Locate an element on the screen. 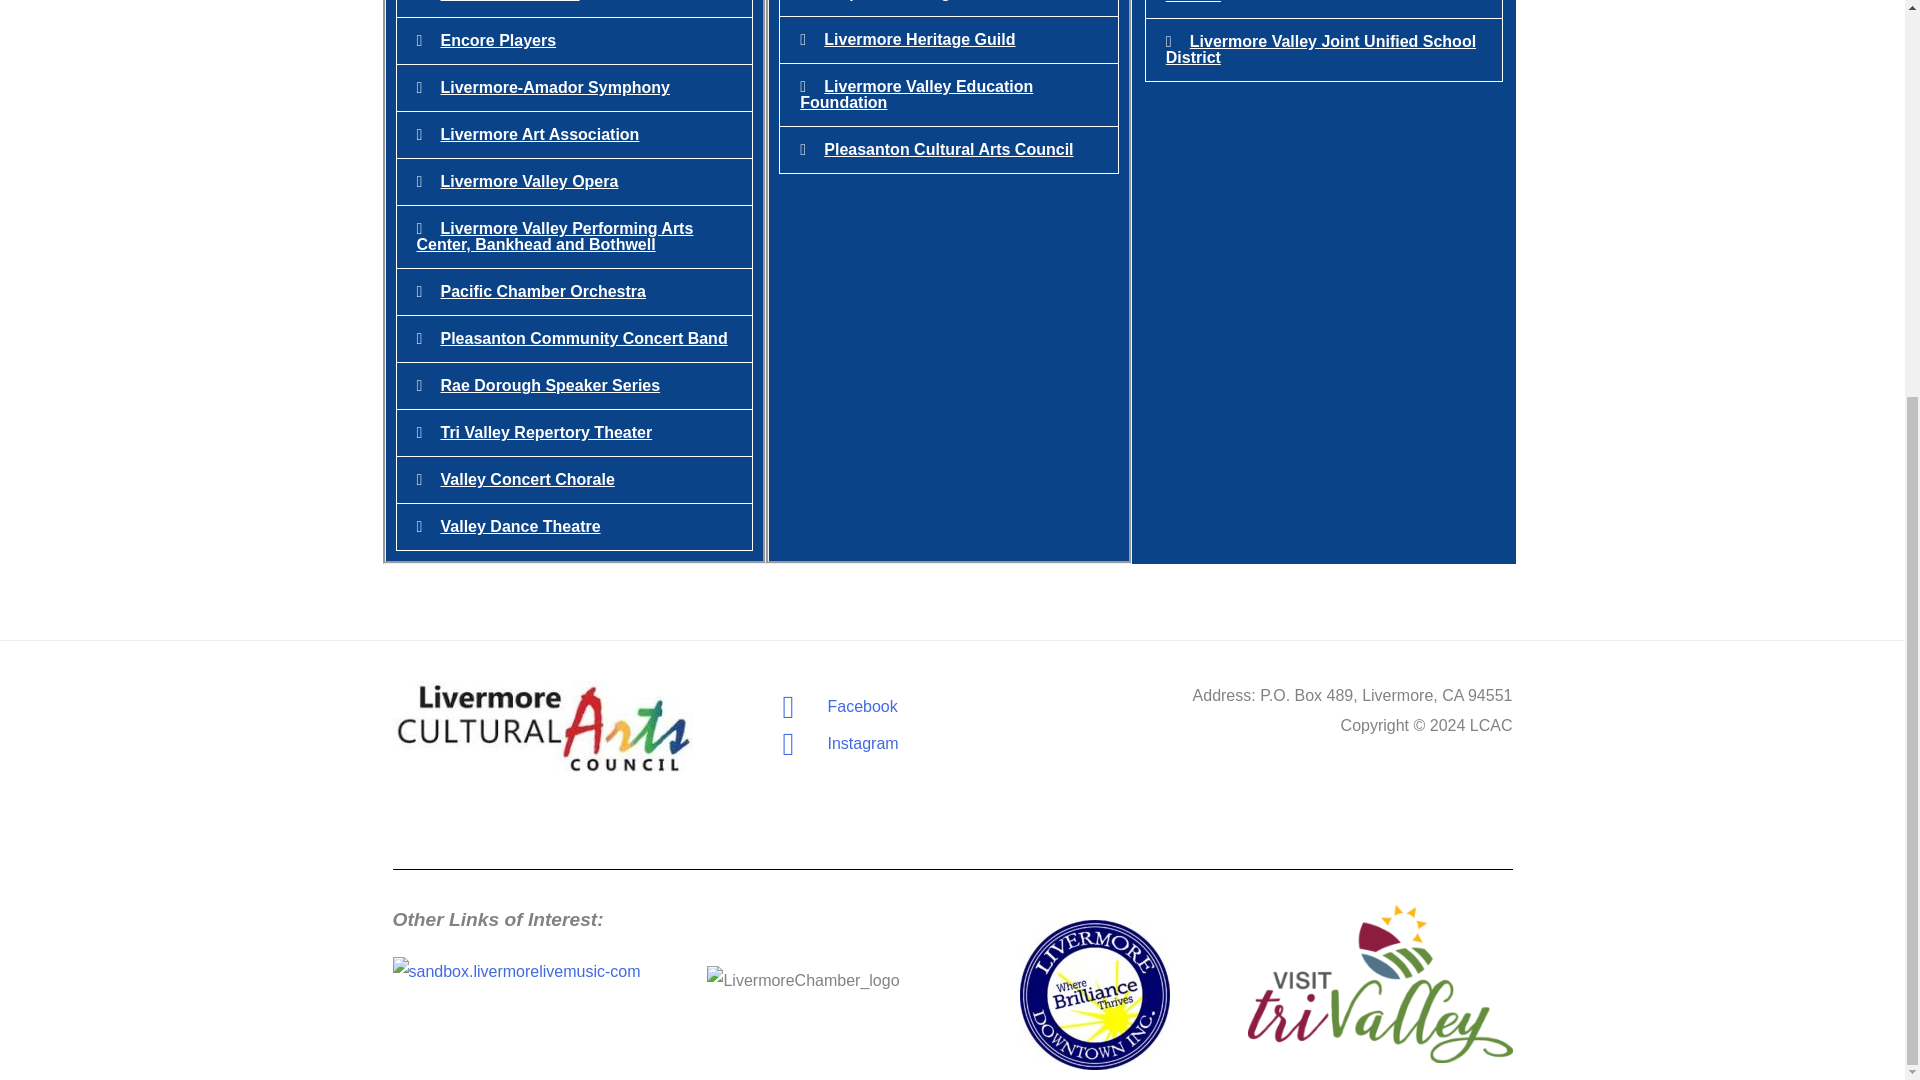 This screenshot has height=1080, width=1920. sandbox.livermorelivemusic-com is located at coordinates (515, 972).